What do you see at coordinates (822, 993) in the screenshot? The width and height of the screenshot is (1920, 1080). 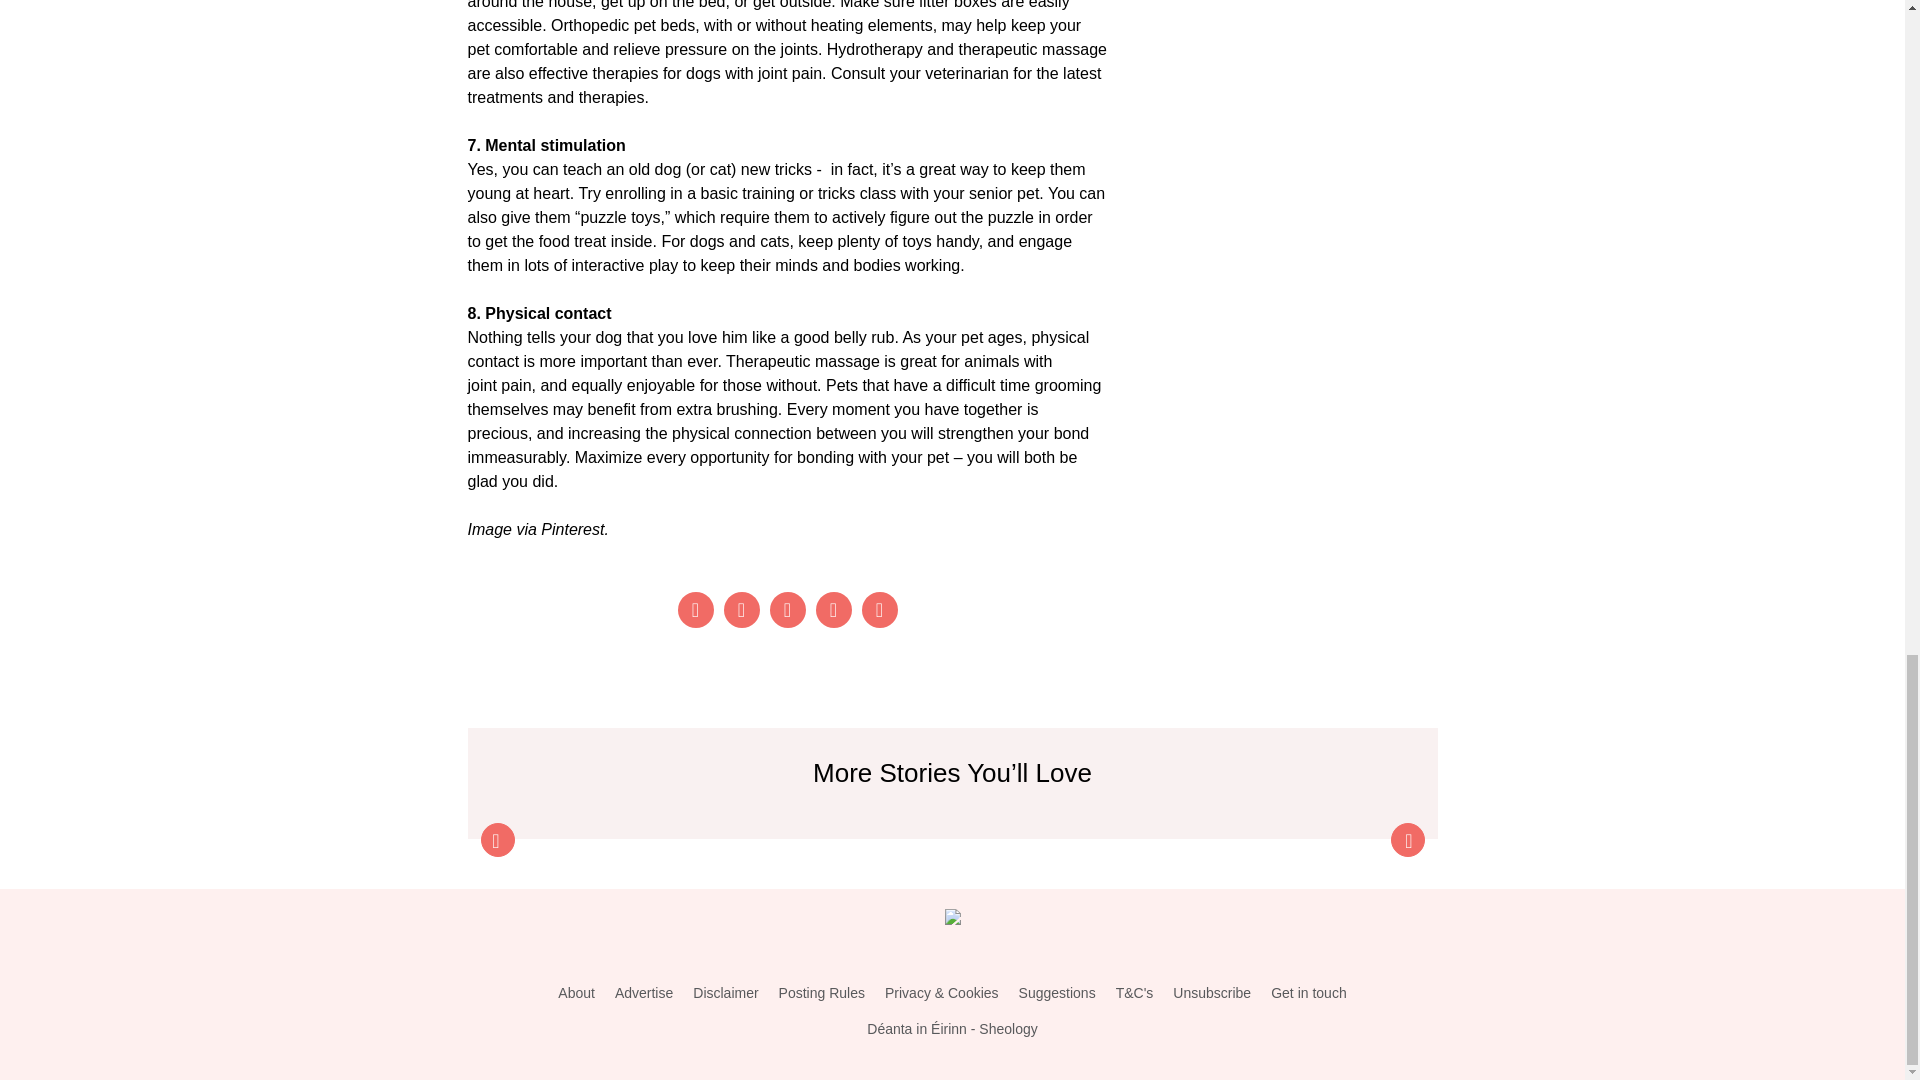 I see `Posting Rules` at bounding box center [822, 993].